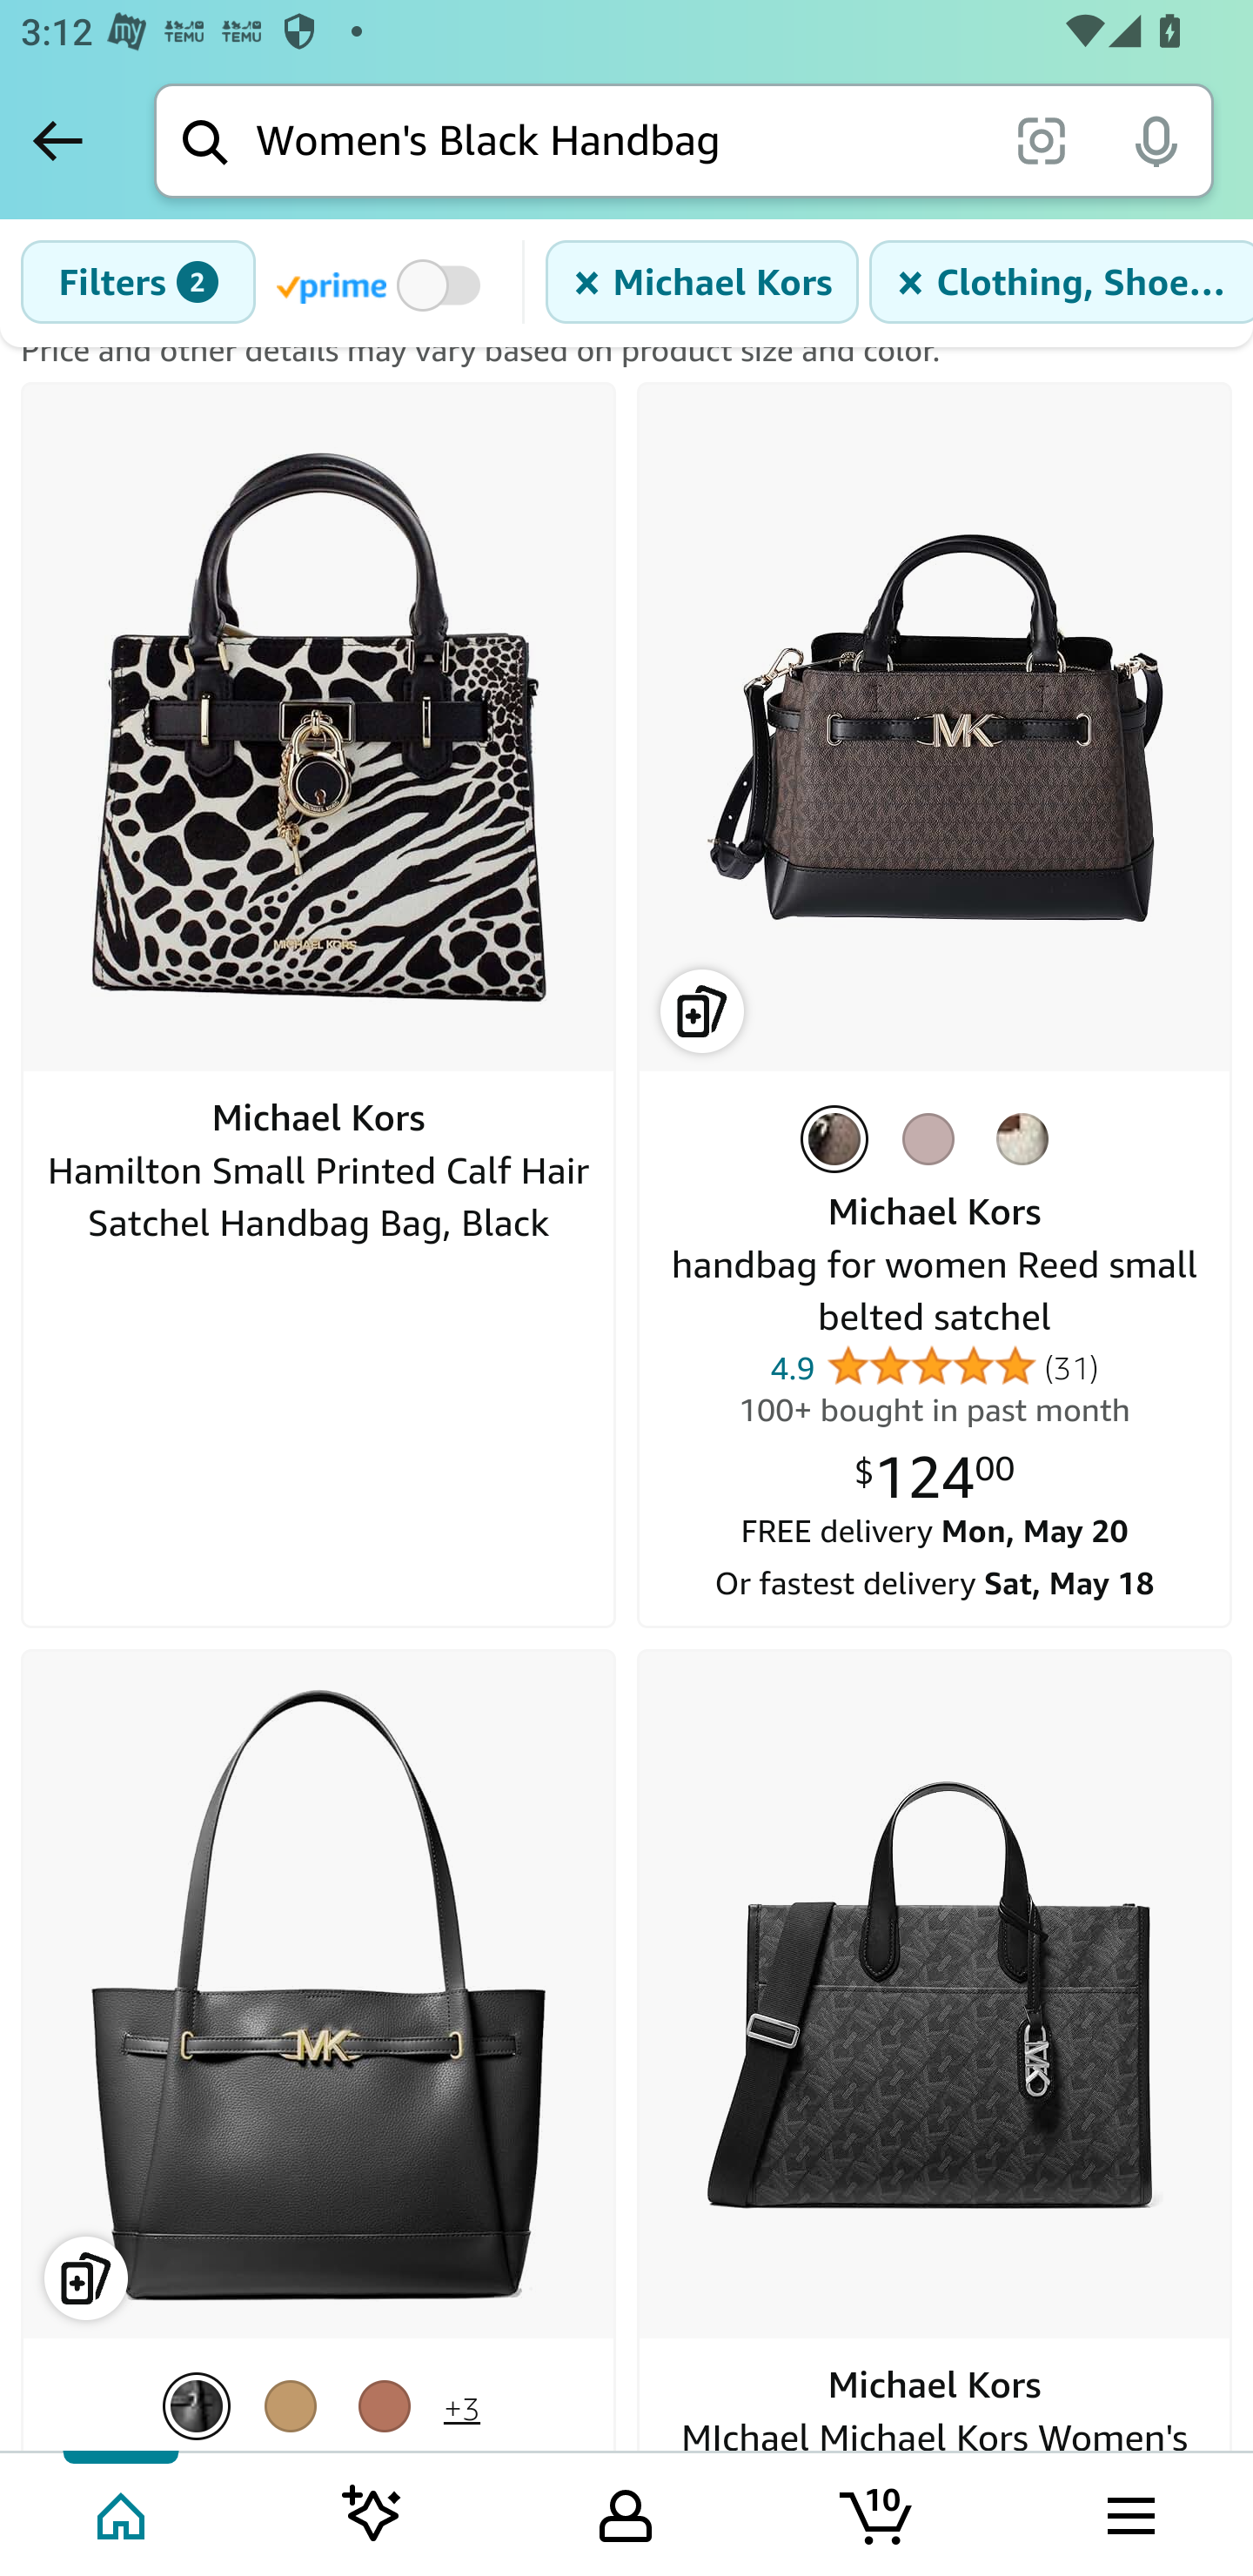 The width and height of the screenshot is (1253, 2576). What do you see at coordinates (124, 2512) in the screenshot?
I see `Home Tab 1 of 5` at bounding box center [124, 2512].